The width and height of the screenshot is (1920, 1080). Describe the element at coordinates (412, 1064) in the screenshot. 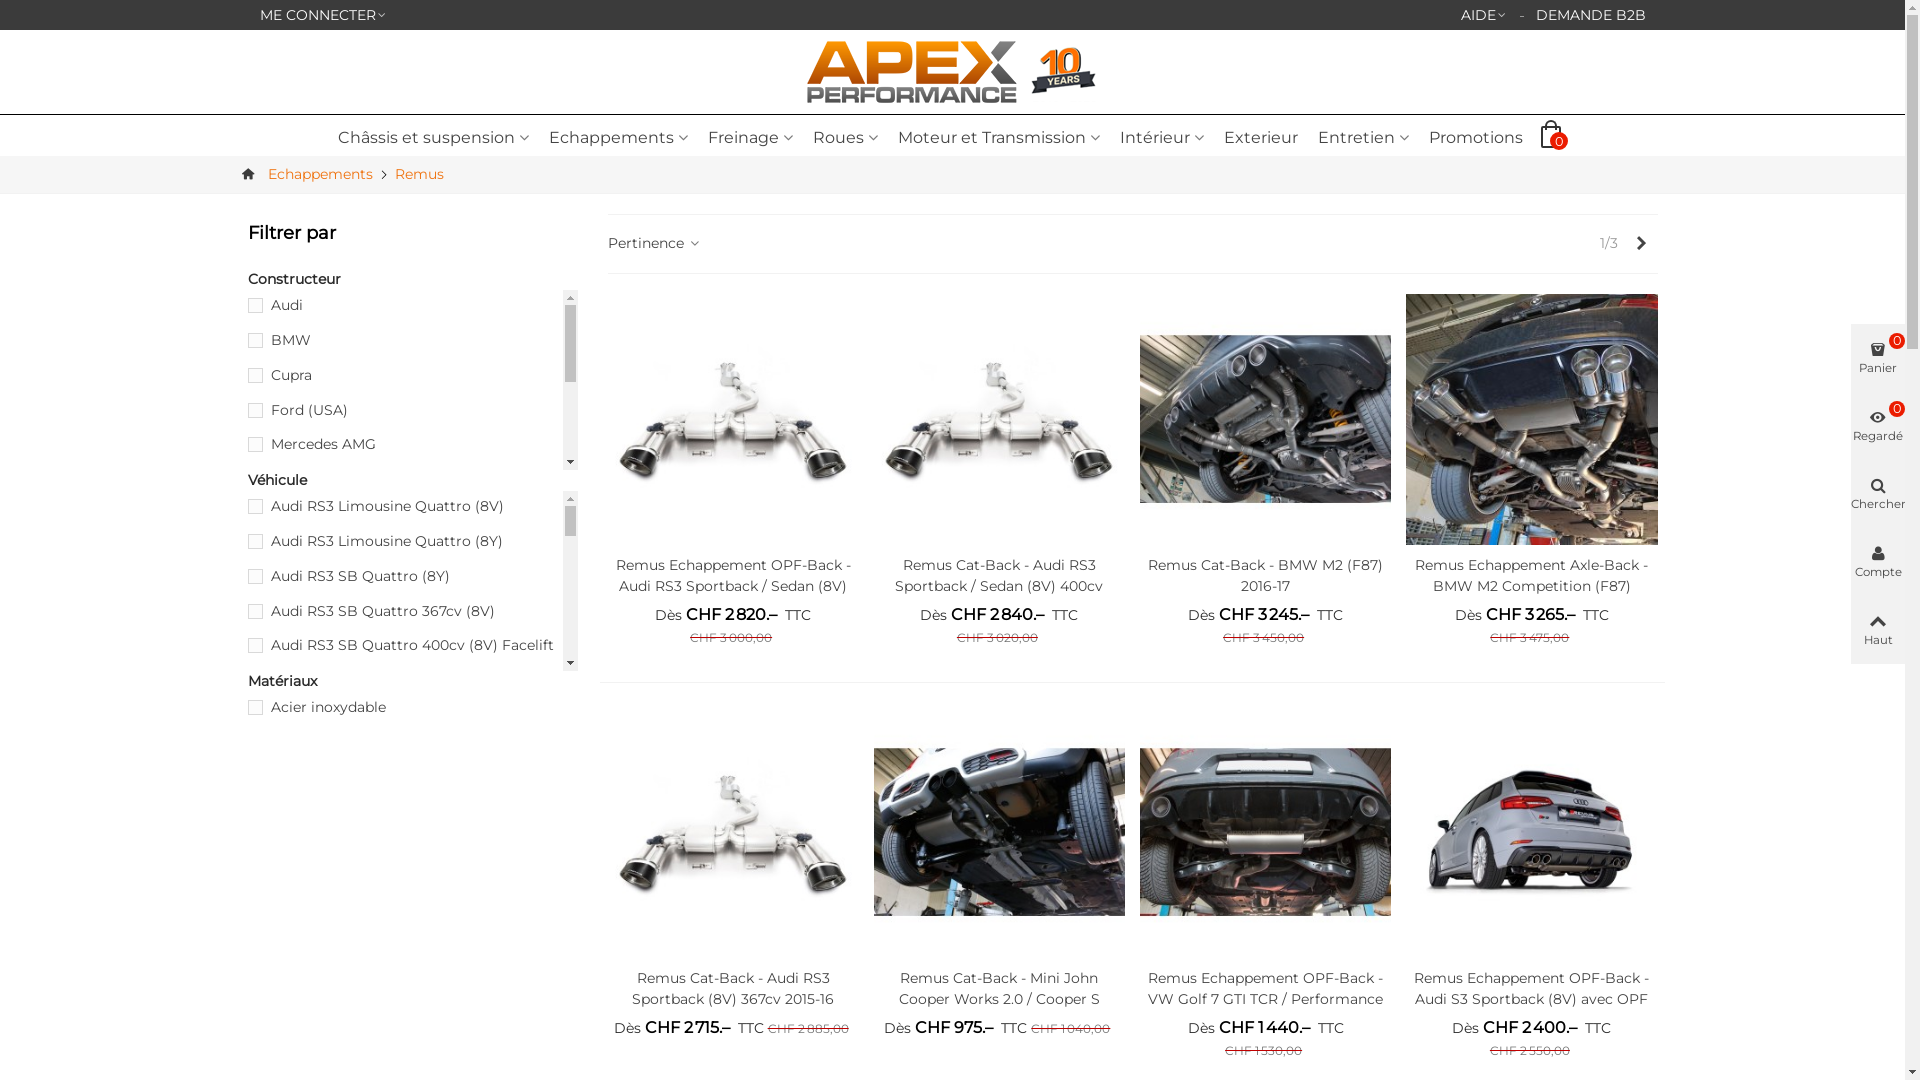

I see `BMW M2 (G87)` at that location.